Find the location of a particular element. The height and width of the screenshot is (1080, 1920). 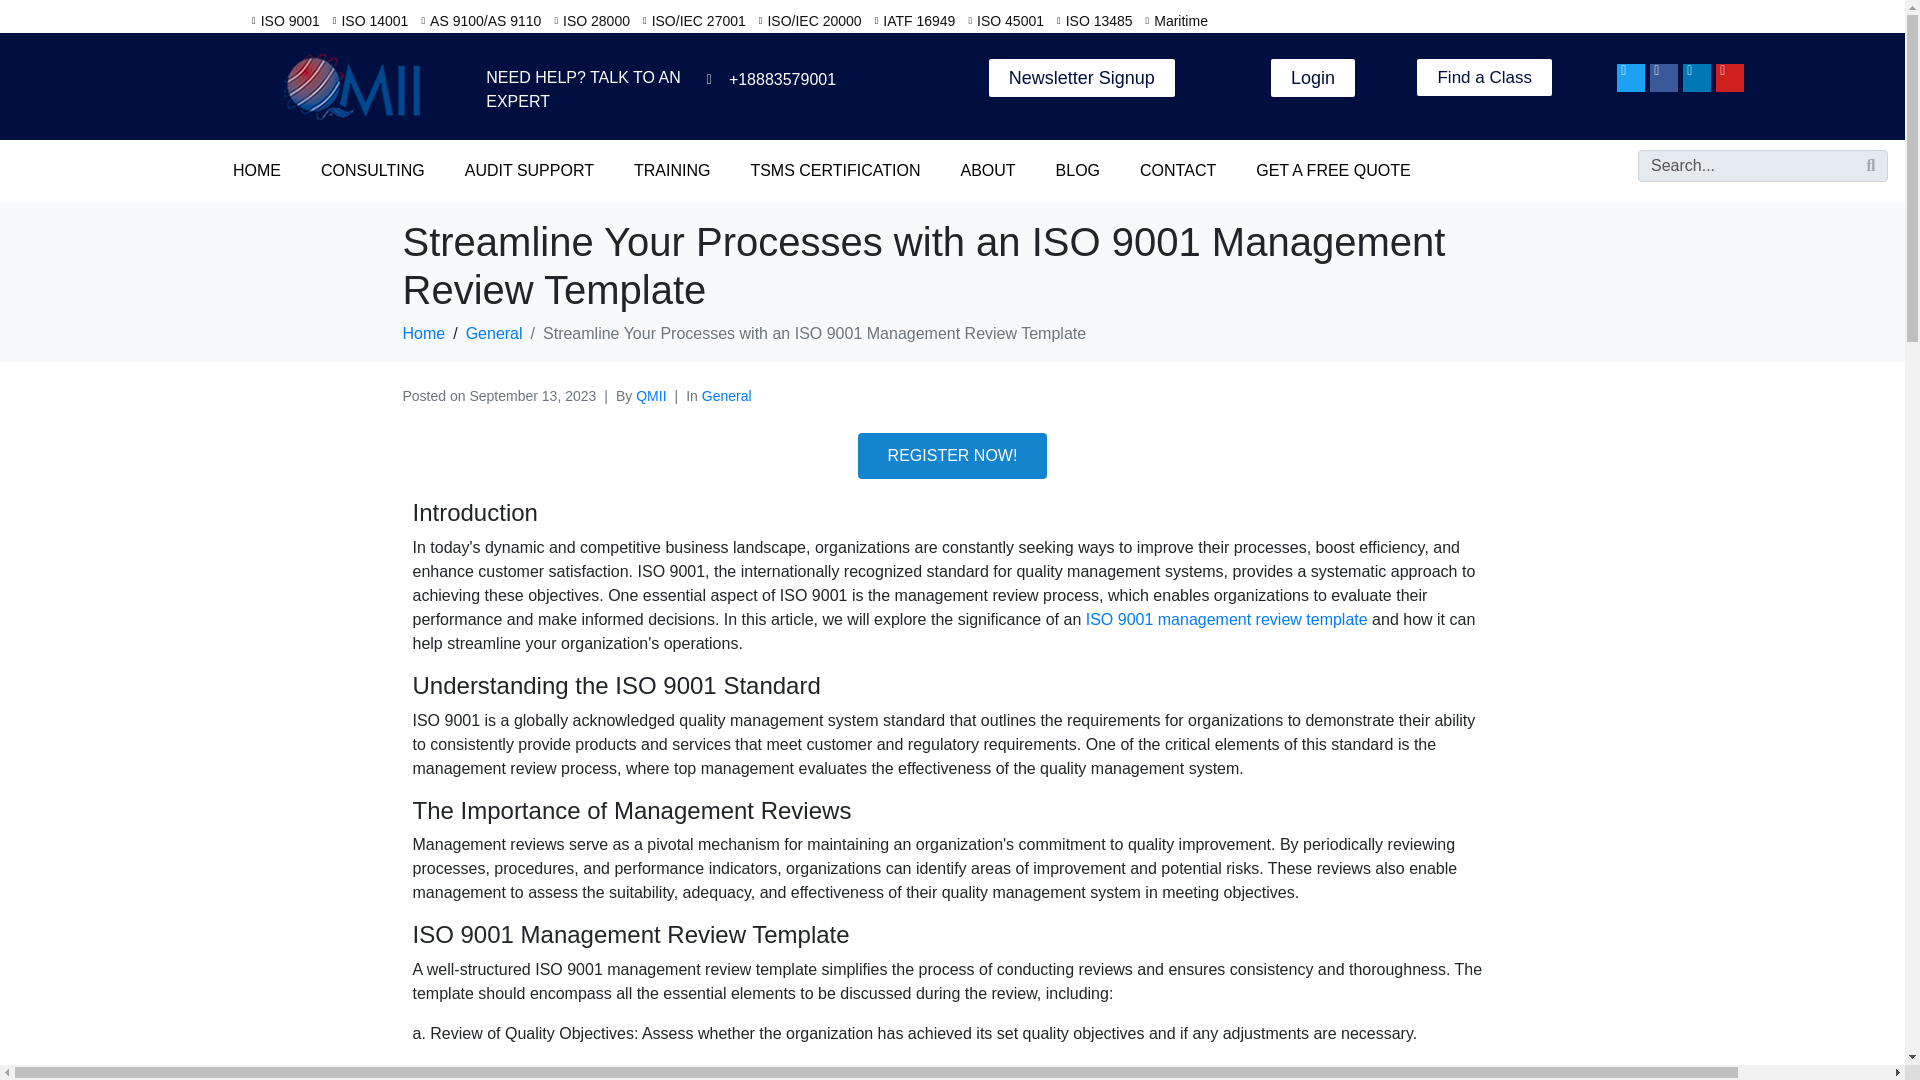

ISO 13485 is located at coordinates (1094, 20).